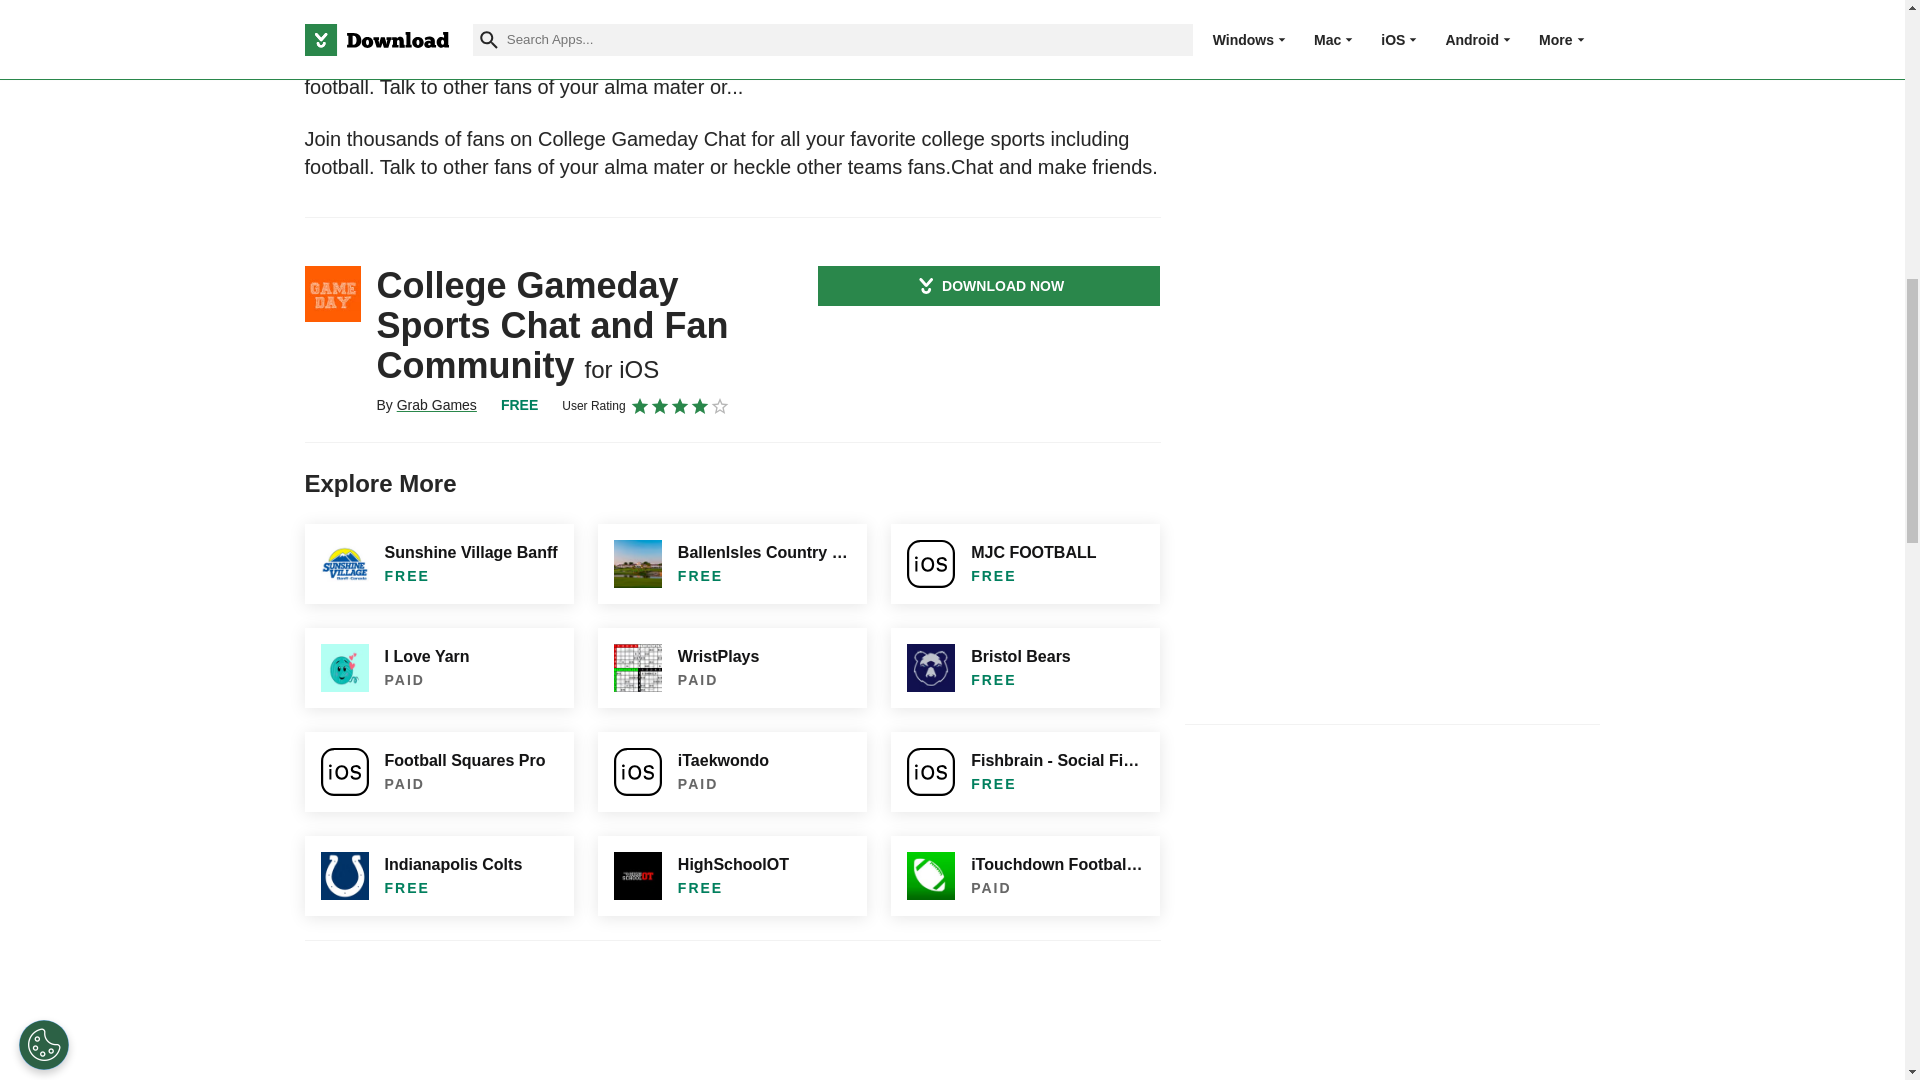 This screenshot has height=1080, width=1920. Describe the element at coordinates (1024, 875) in the screenshot. I see `iTouchdown Football Scorekeeping` at that location.